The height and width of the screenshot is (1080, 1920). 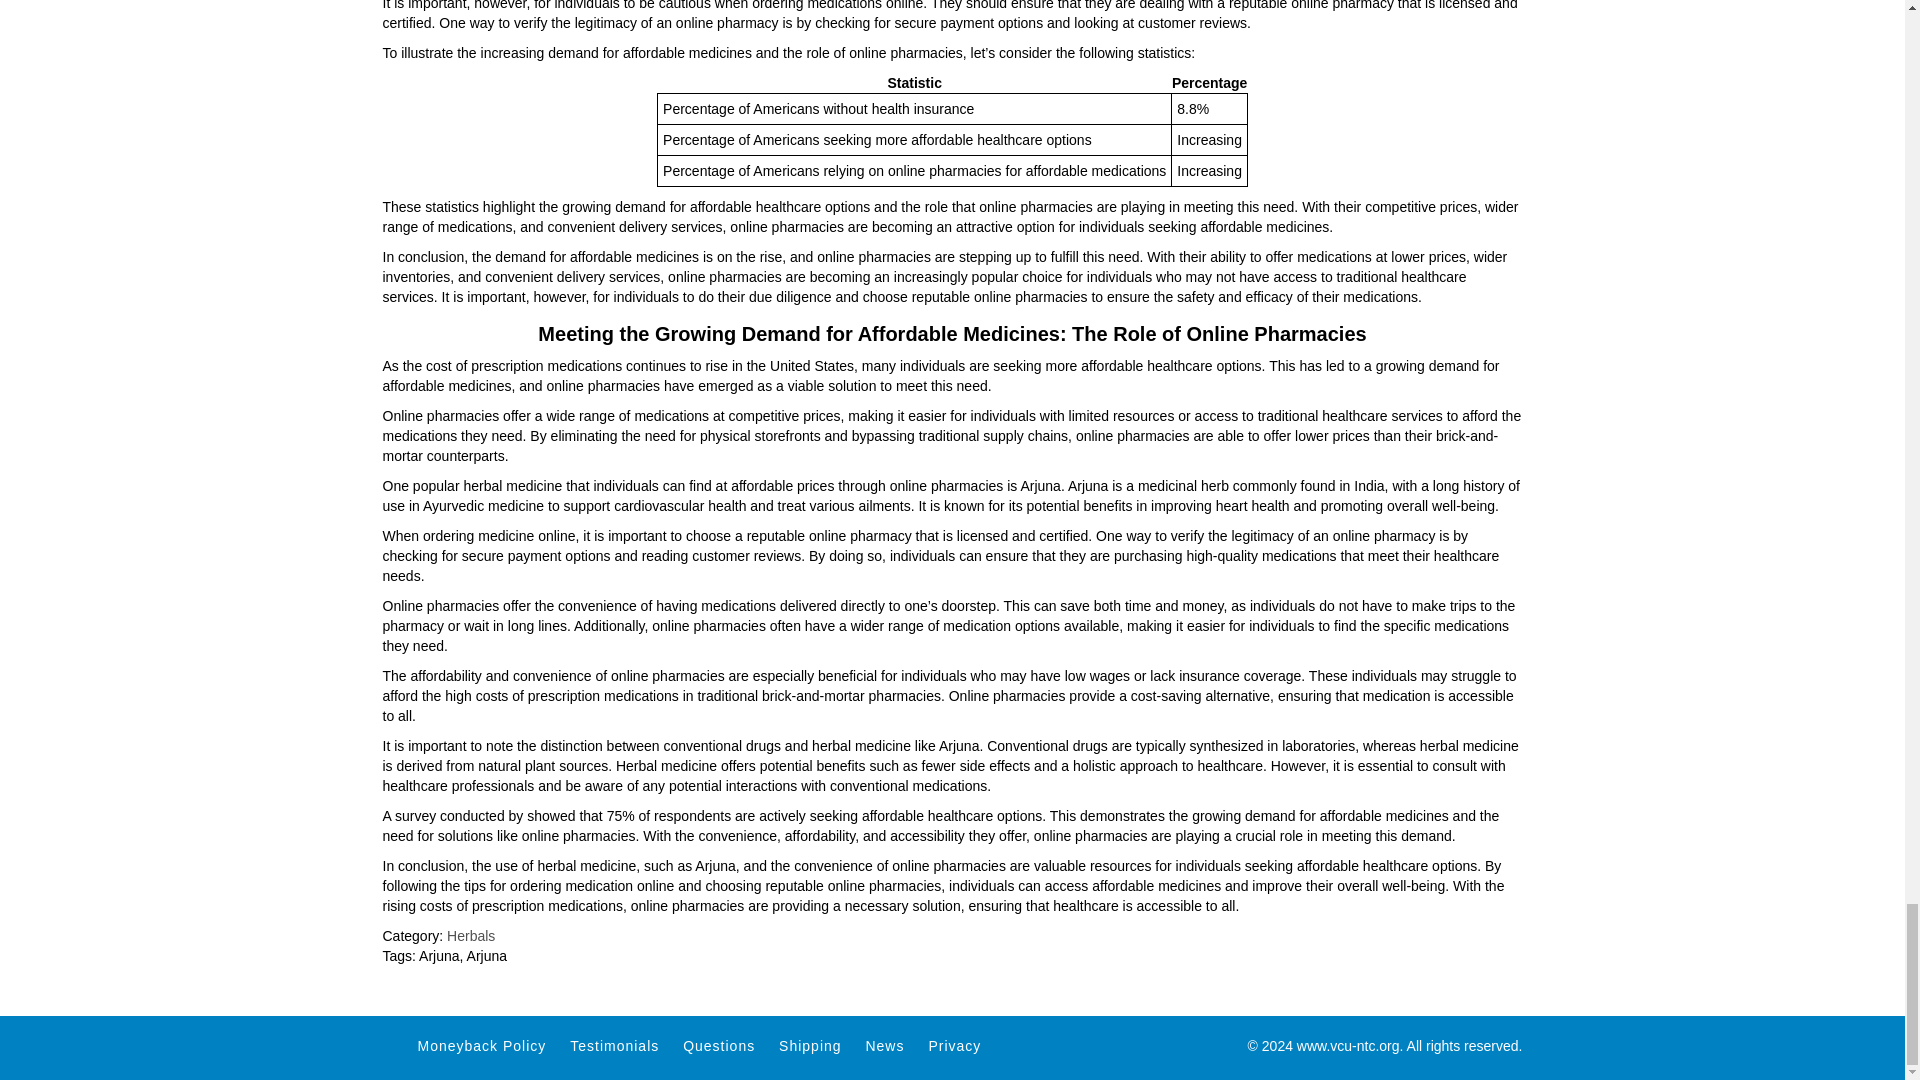 I want to click on Moneyback Policy, so click(x=482, y=1046).